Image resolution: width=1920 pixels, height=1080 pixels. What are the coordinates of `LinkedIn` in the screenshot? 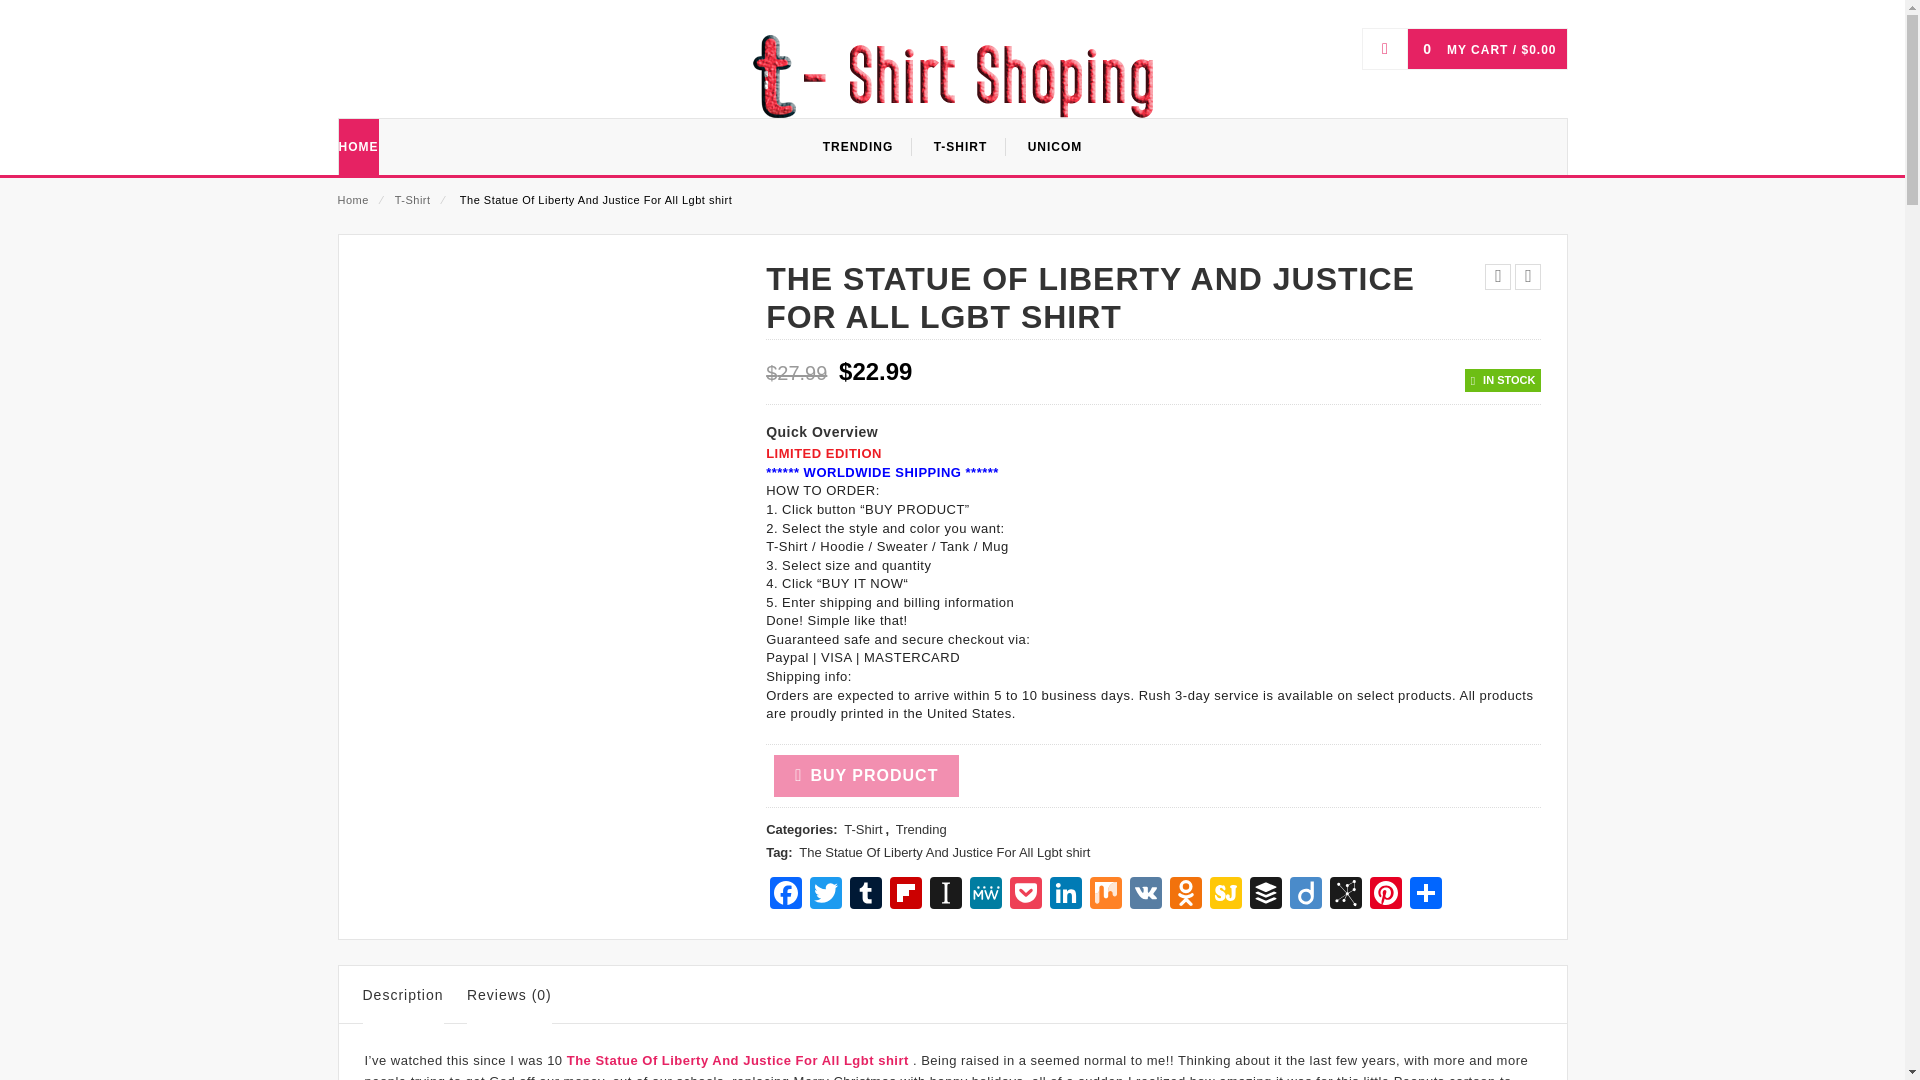 It's located at (1066, 894).